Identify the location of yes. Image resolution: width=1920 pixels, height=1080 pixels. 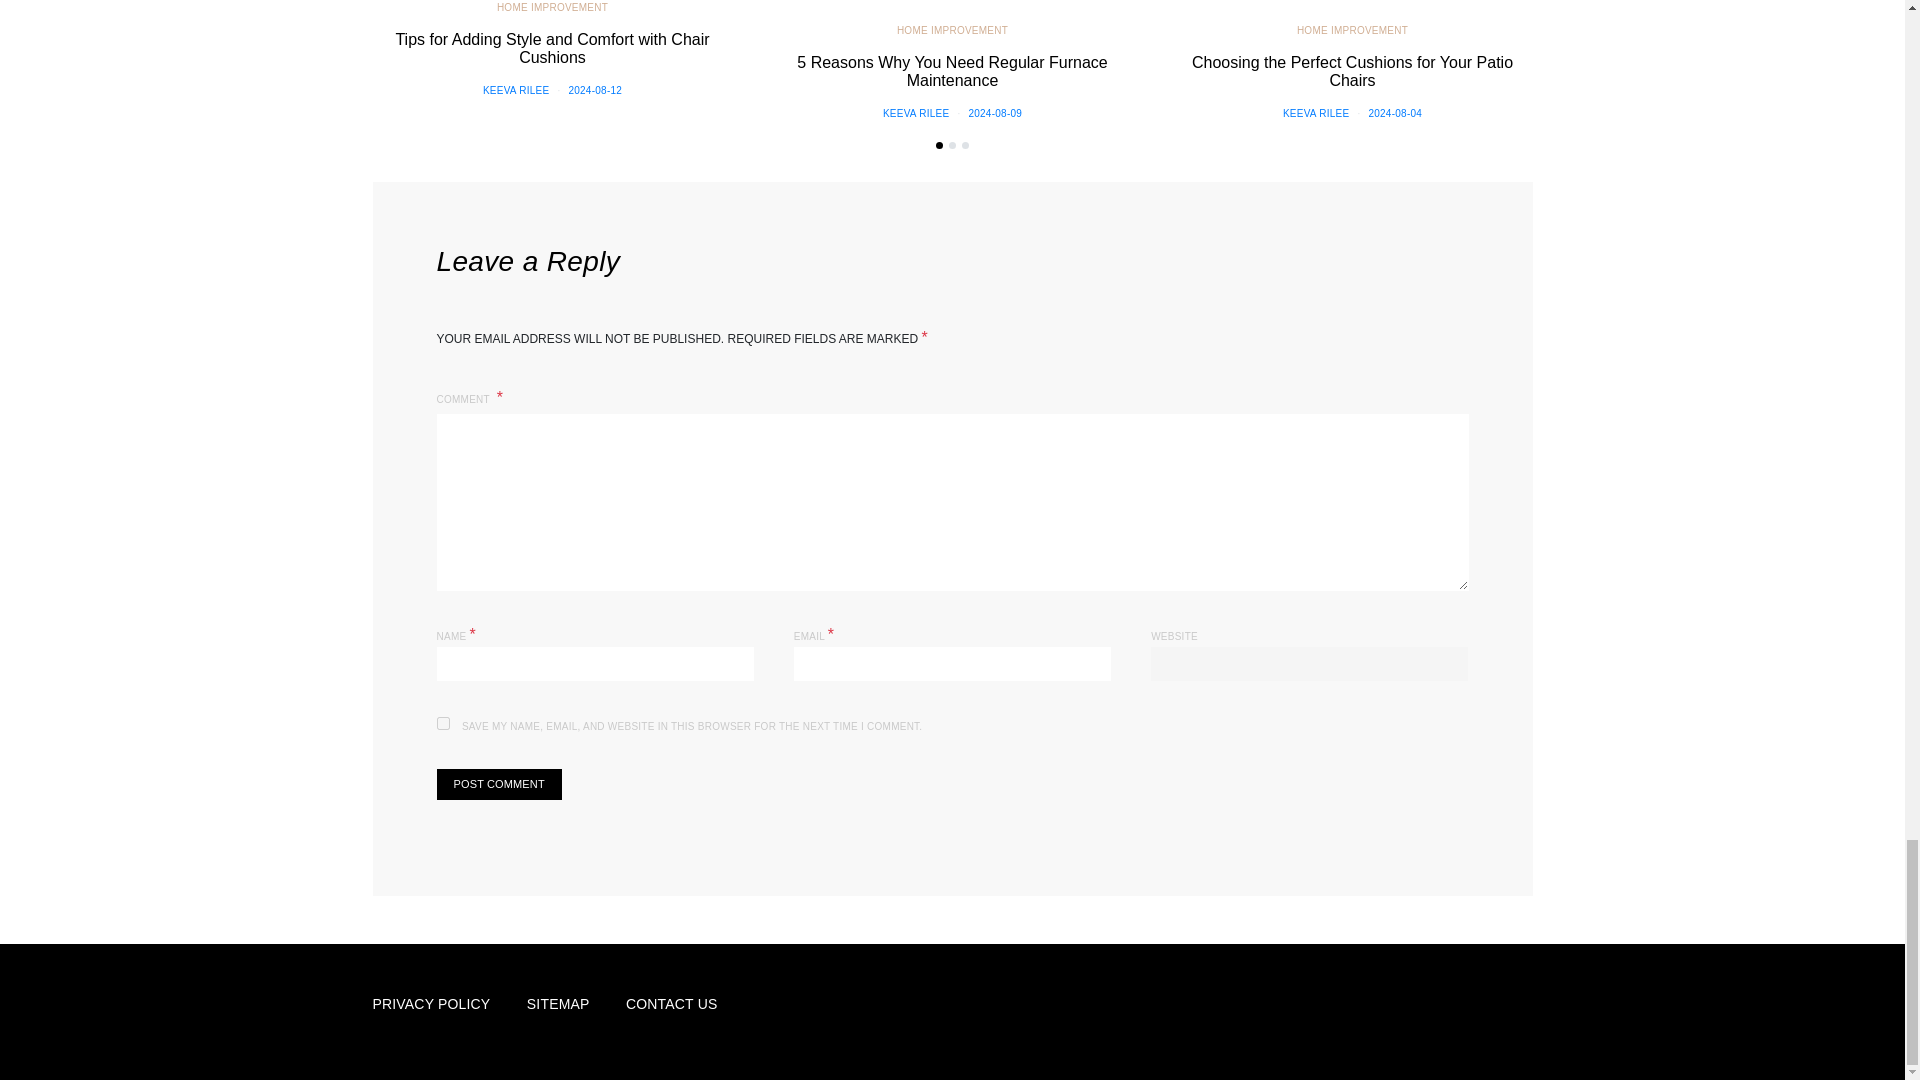
(442, 724).